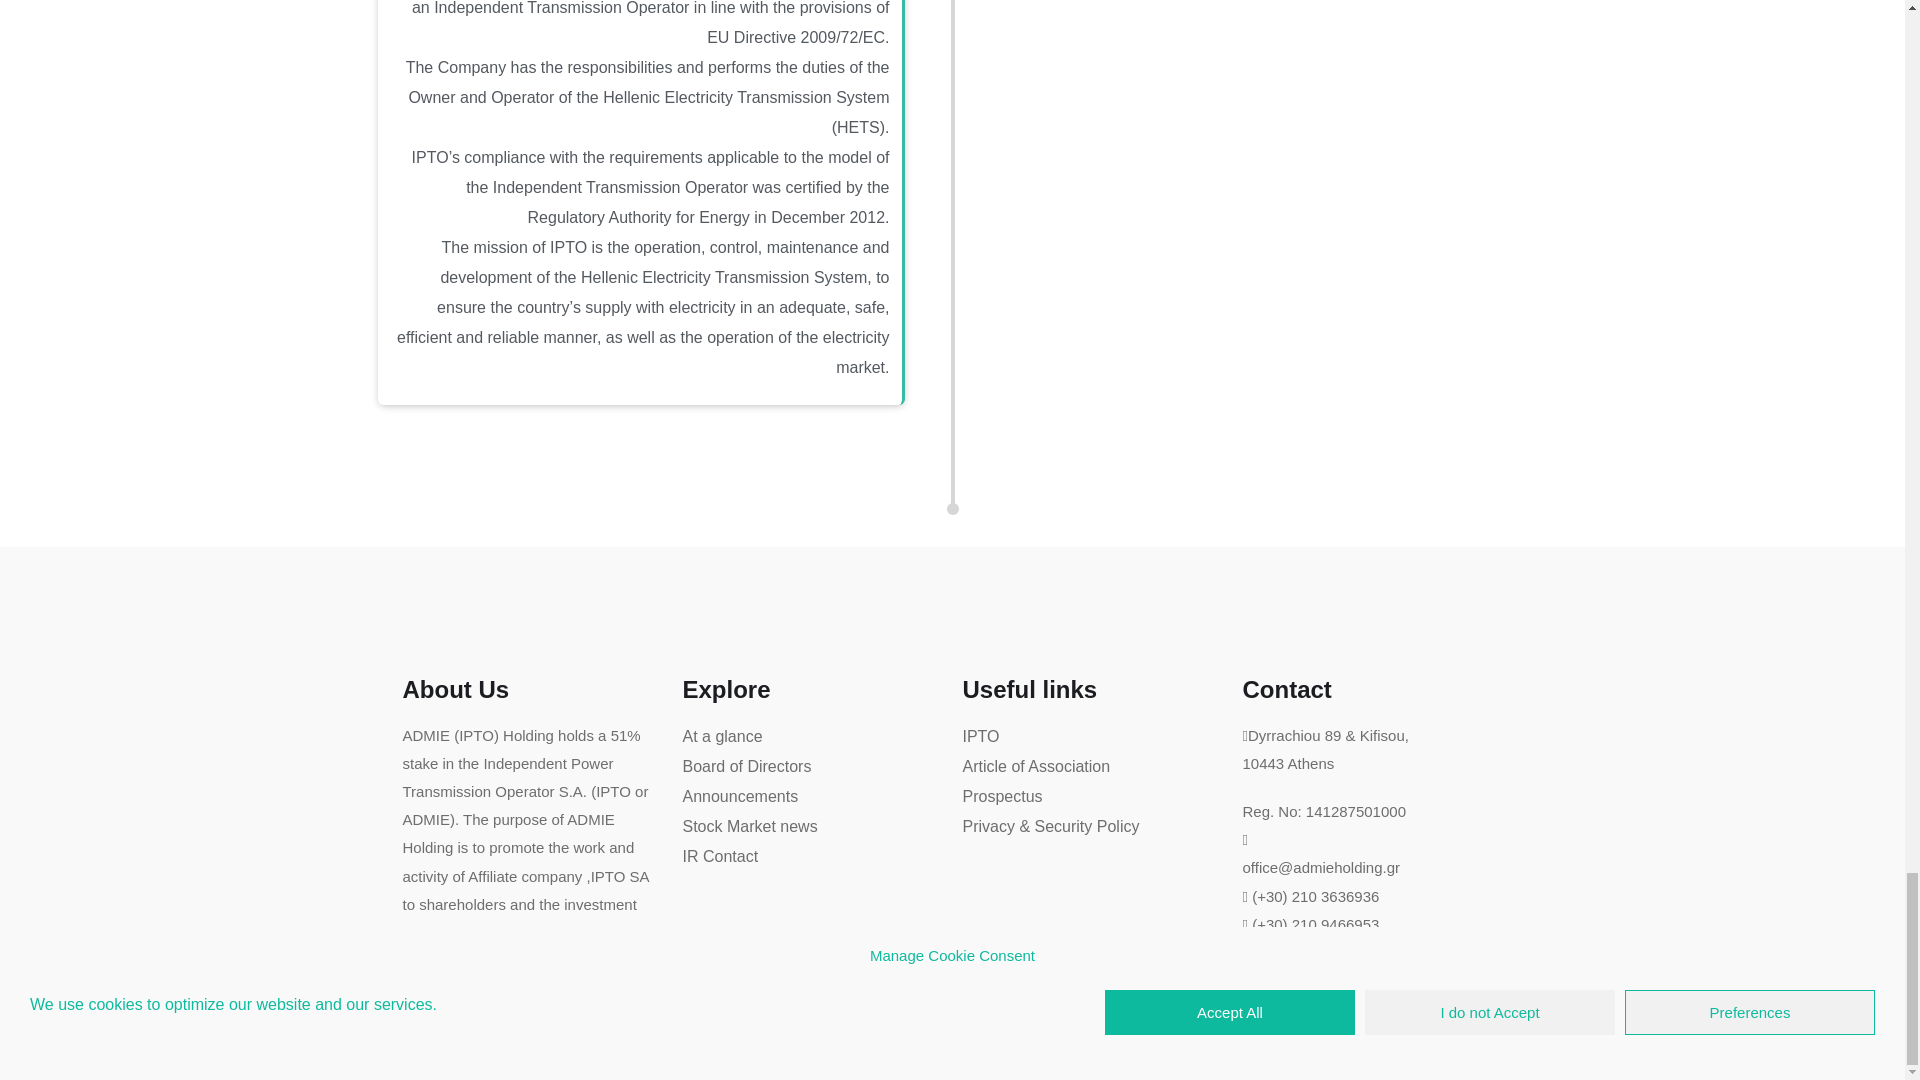 The width and height of the screenshot is (1920, 1080). What do you see at coordinates (451, 1044) in the screenshot?
I see `logo-header-eng` at bounding box center [451, 1044].